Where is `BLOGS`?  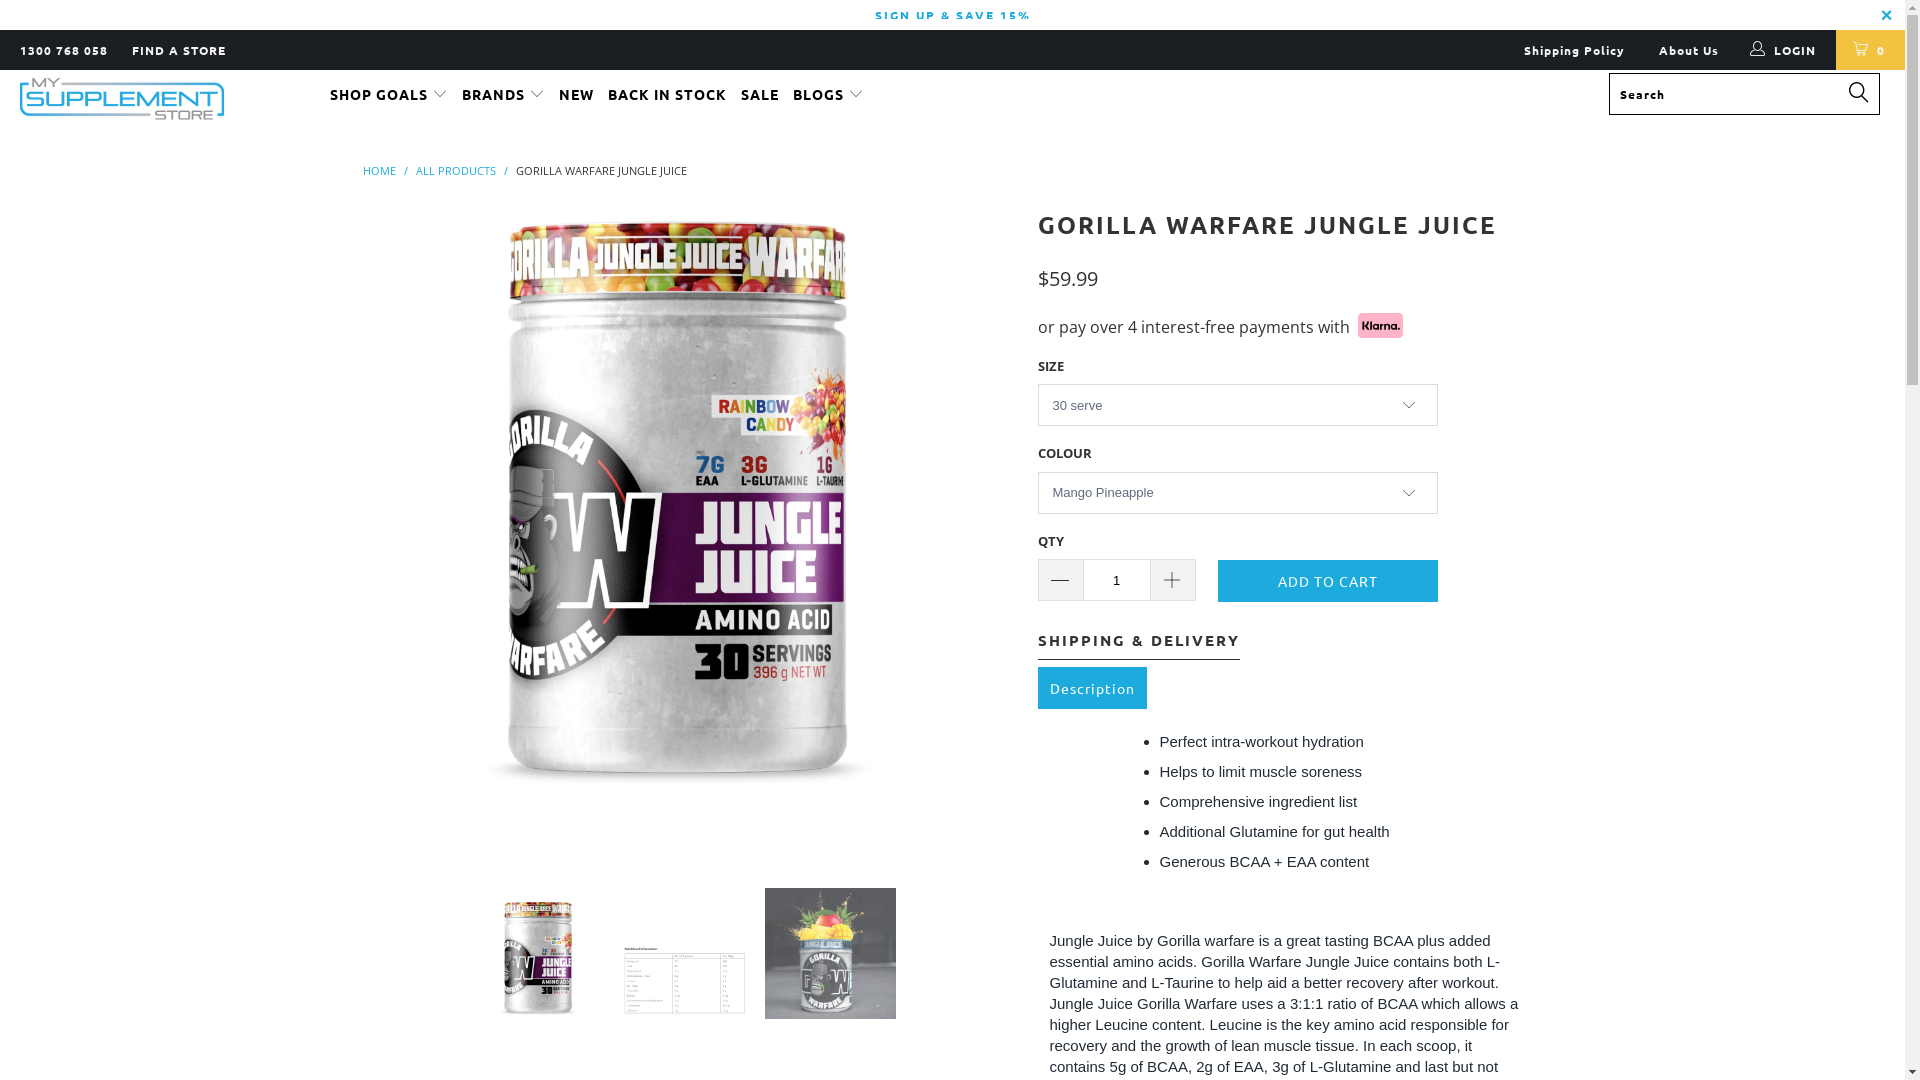
BLOGS is located at coordinates (828, 94).